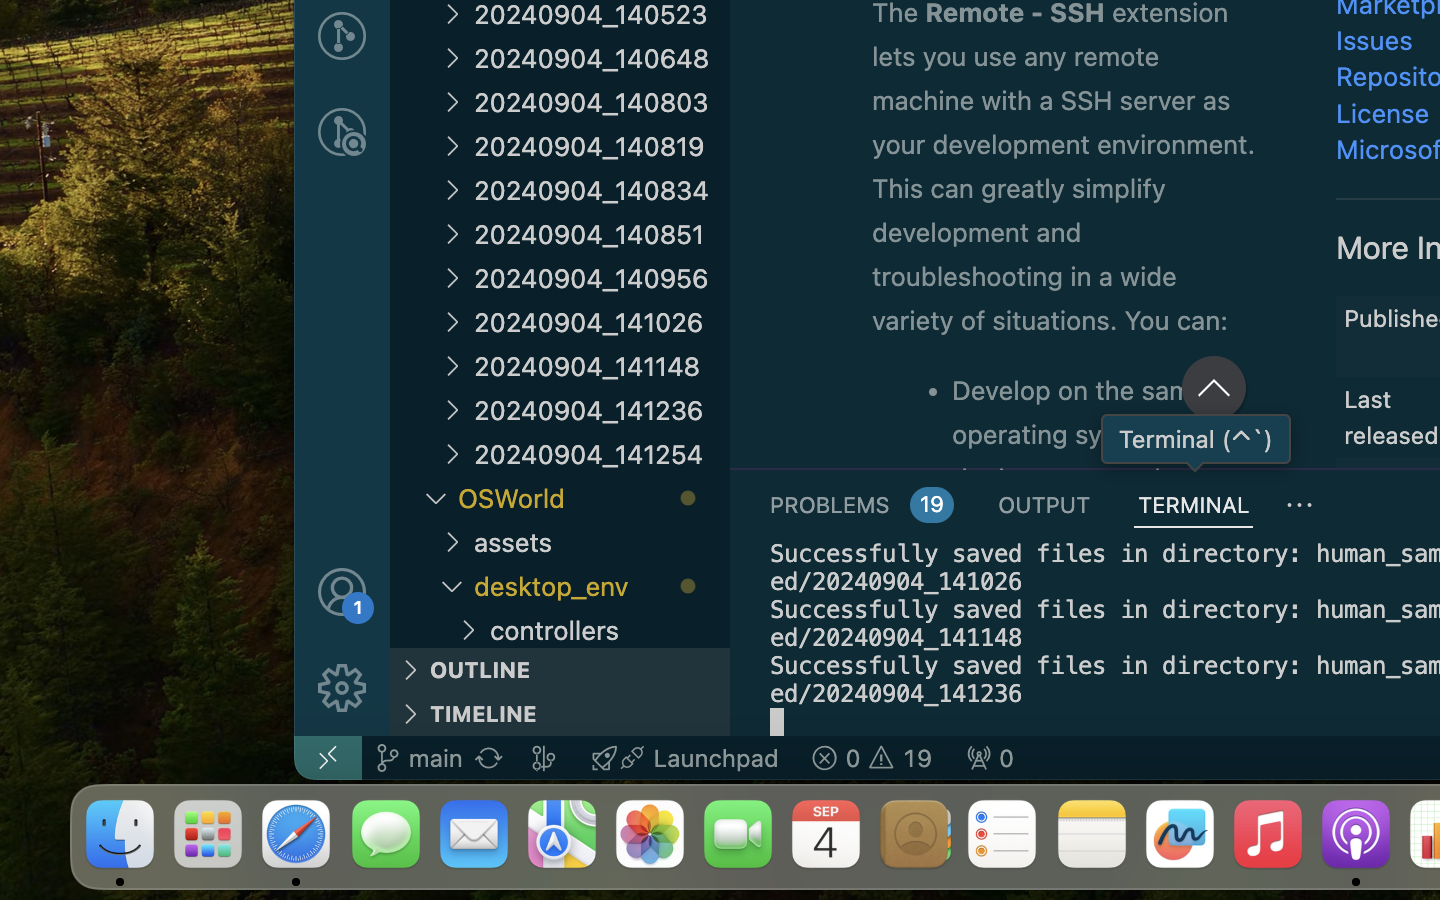 This screenshot has height=900, width=1440. Describe the element at coordinates (560, 714) in the screenshot. I see `TIMELINE ` at that location.